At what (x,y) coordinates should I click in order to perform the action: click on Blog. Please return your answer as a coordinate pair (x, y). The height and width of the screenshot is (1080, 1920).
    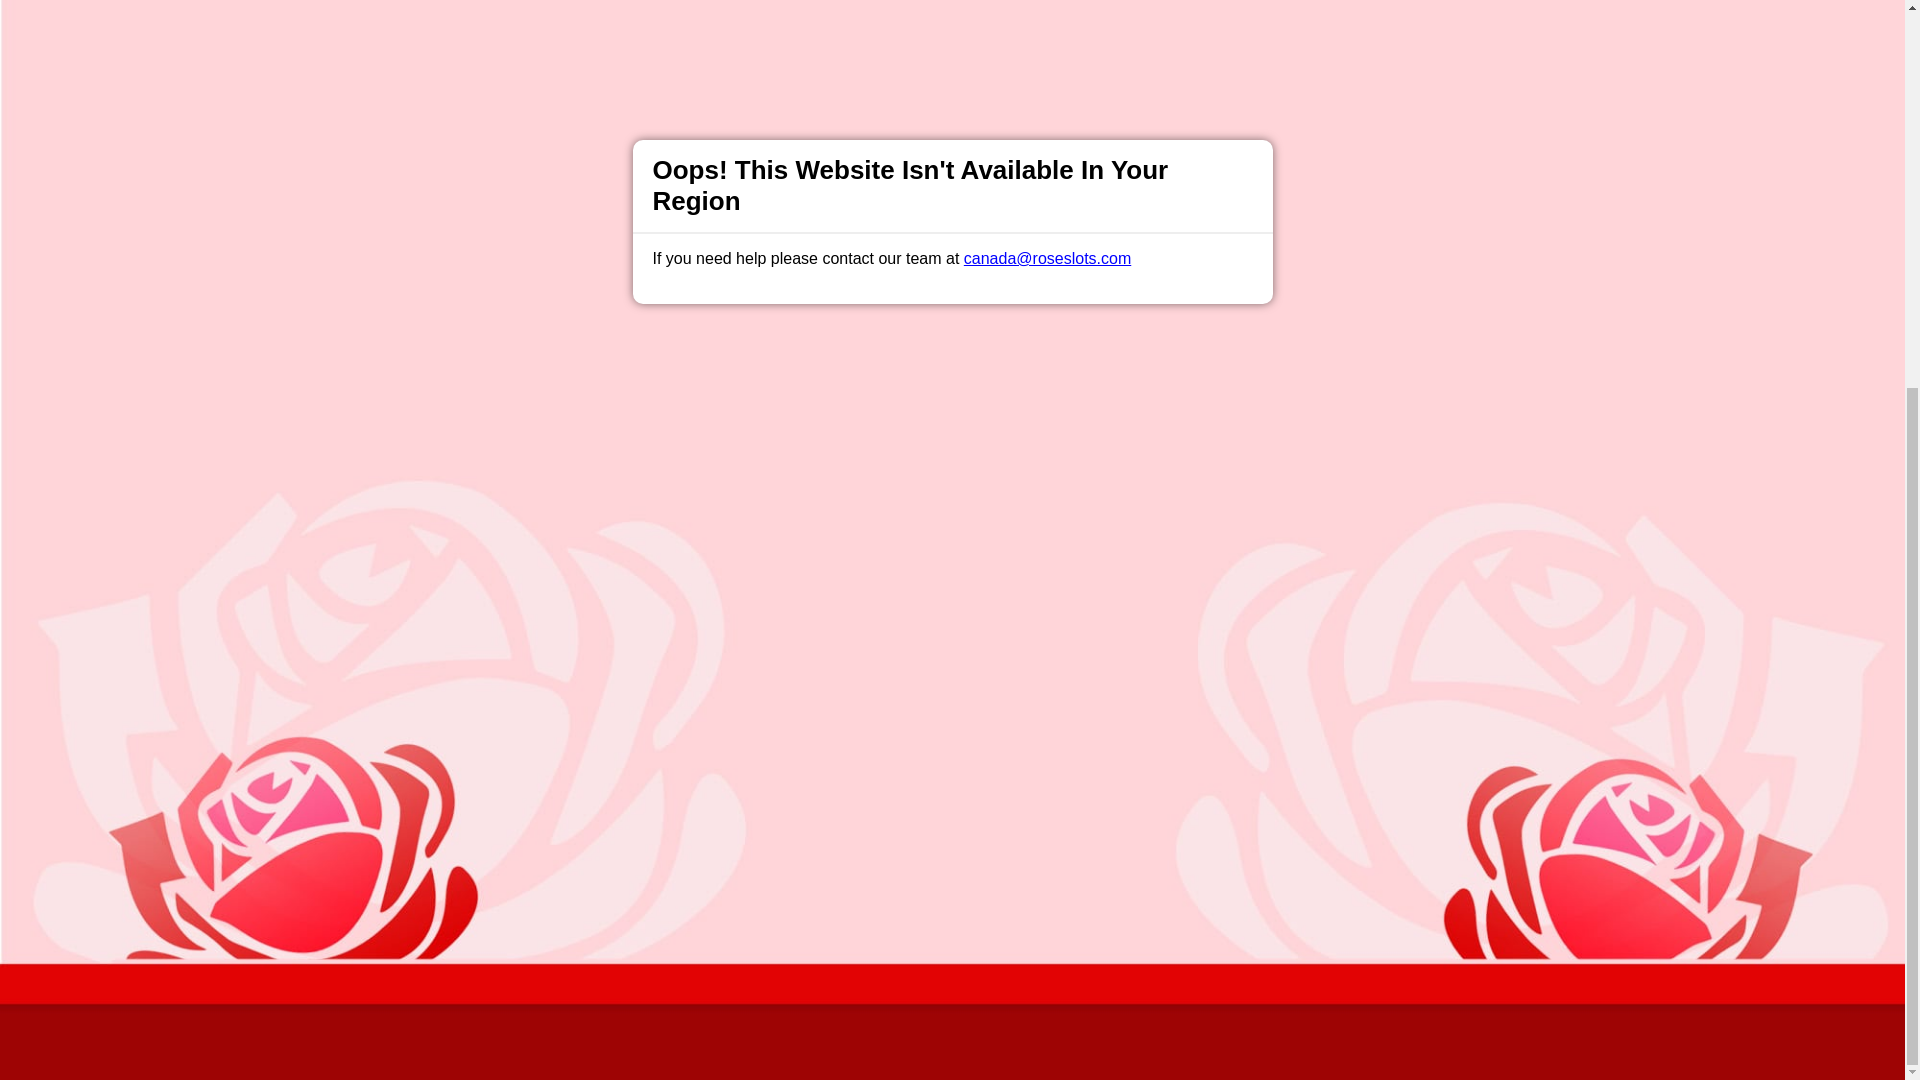
    Looking at the image, I should click on (974, 662).